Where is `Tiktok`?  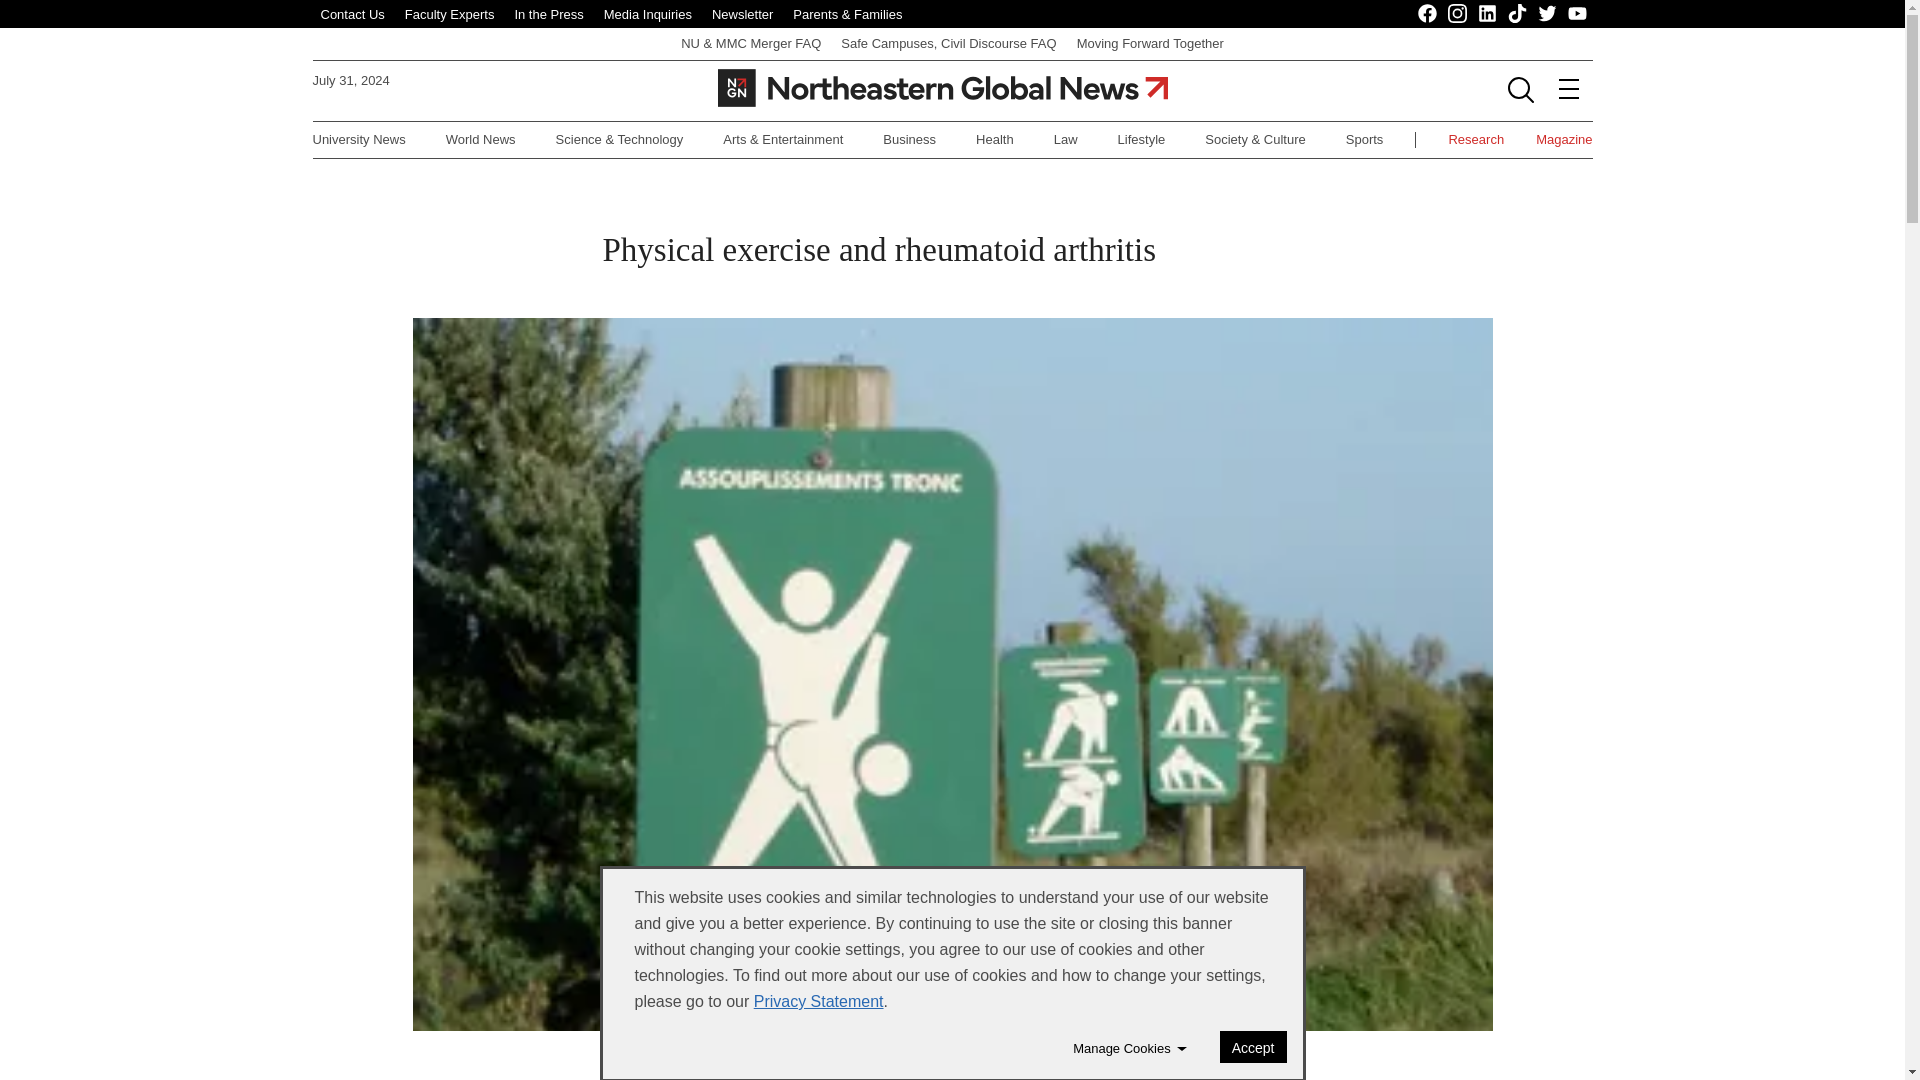 Tiktok is located at coordinates (1518, 14).